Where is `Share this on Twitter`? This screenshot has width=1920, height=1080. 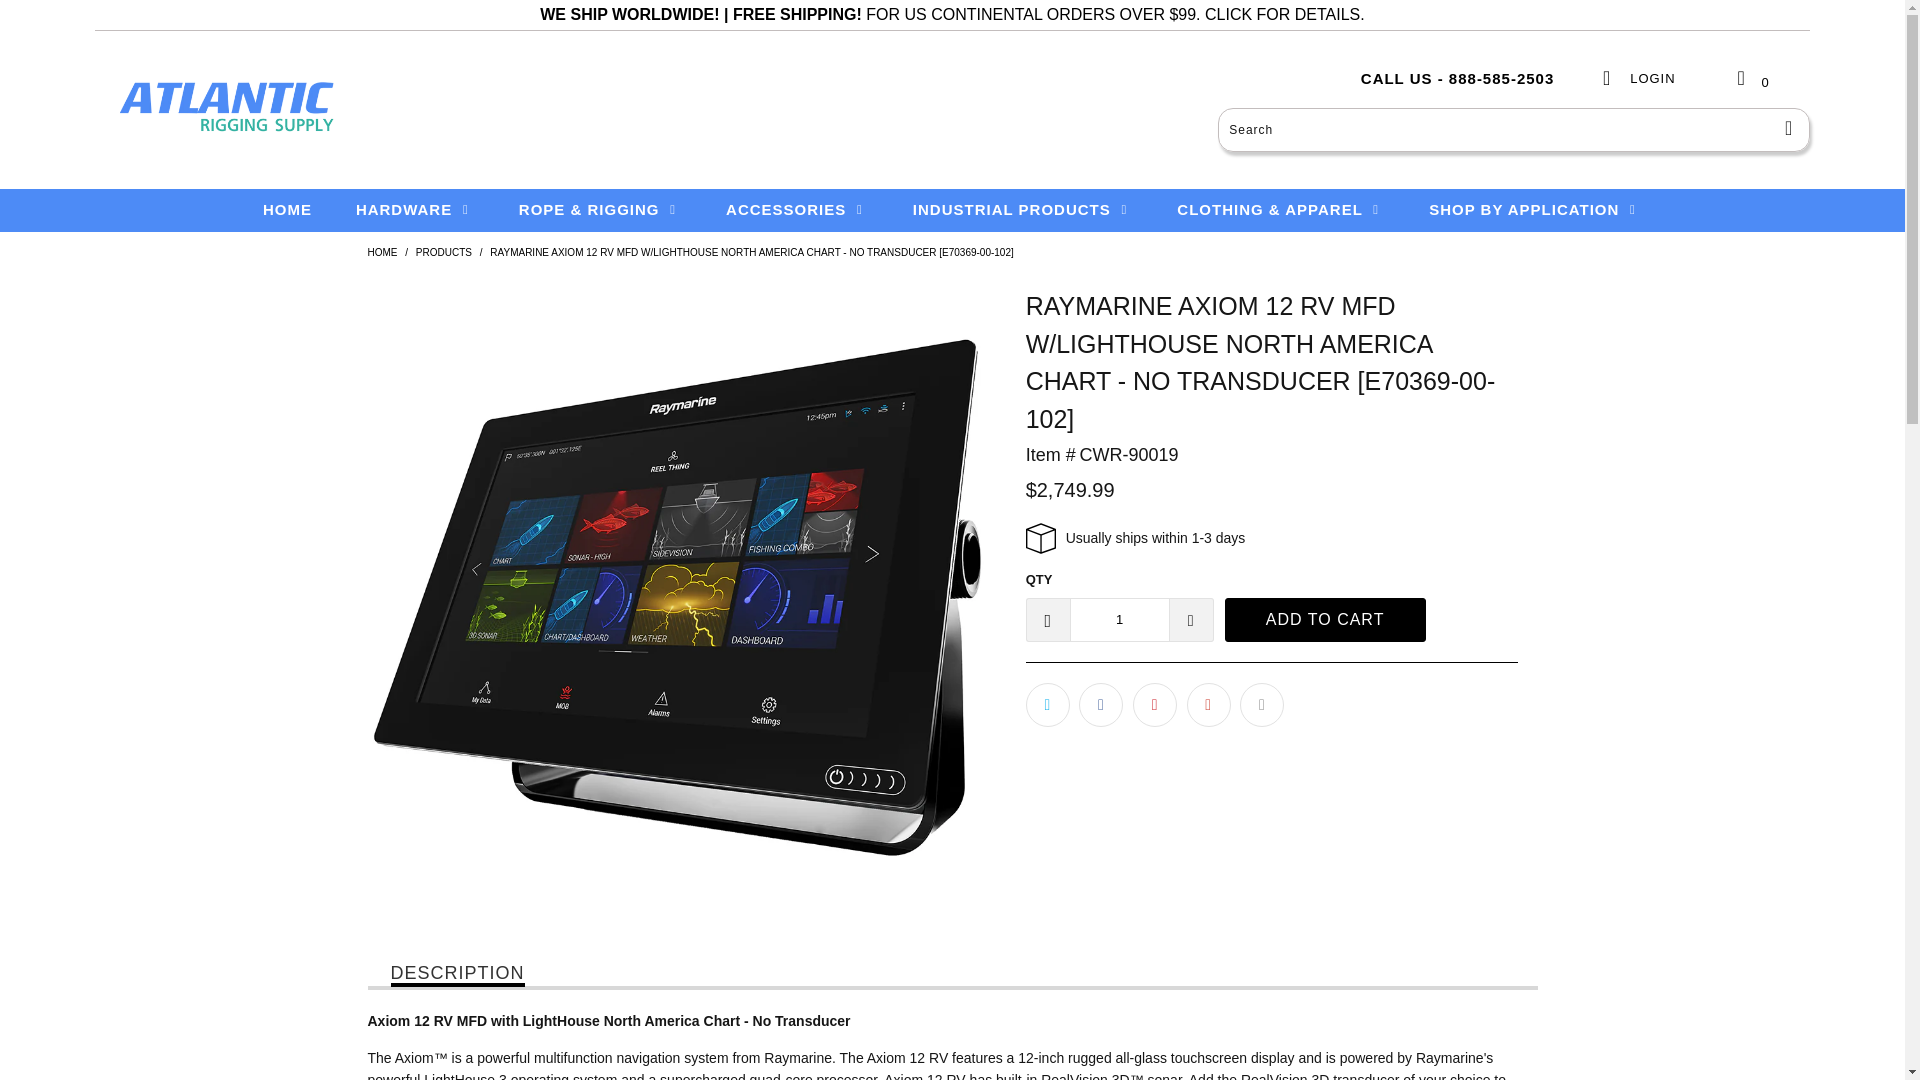
Share this on Twitter is located at coordinates (1047, 704).